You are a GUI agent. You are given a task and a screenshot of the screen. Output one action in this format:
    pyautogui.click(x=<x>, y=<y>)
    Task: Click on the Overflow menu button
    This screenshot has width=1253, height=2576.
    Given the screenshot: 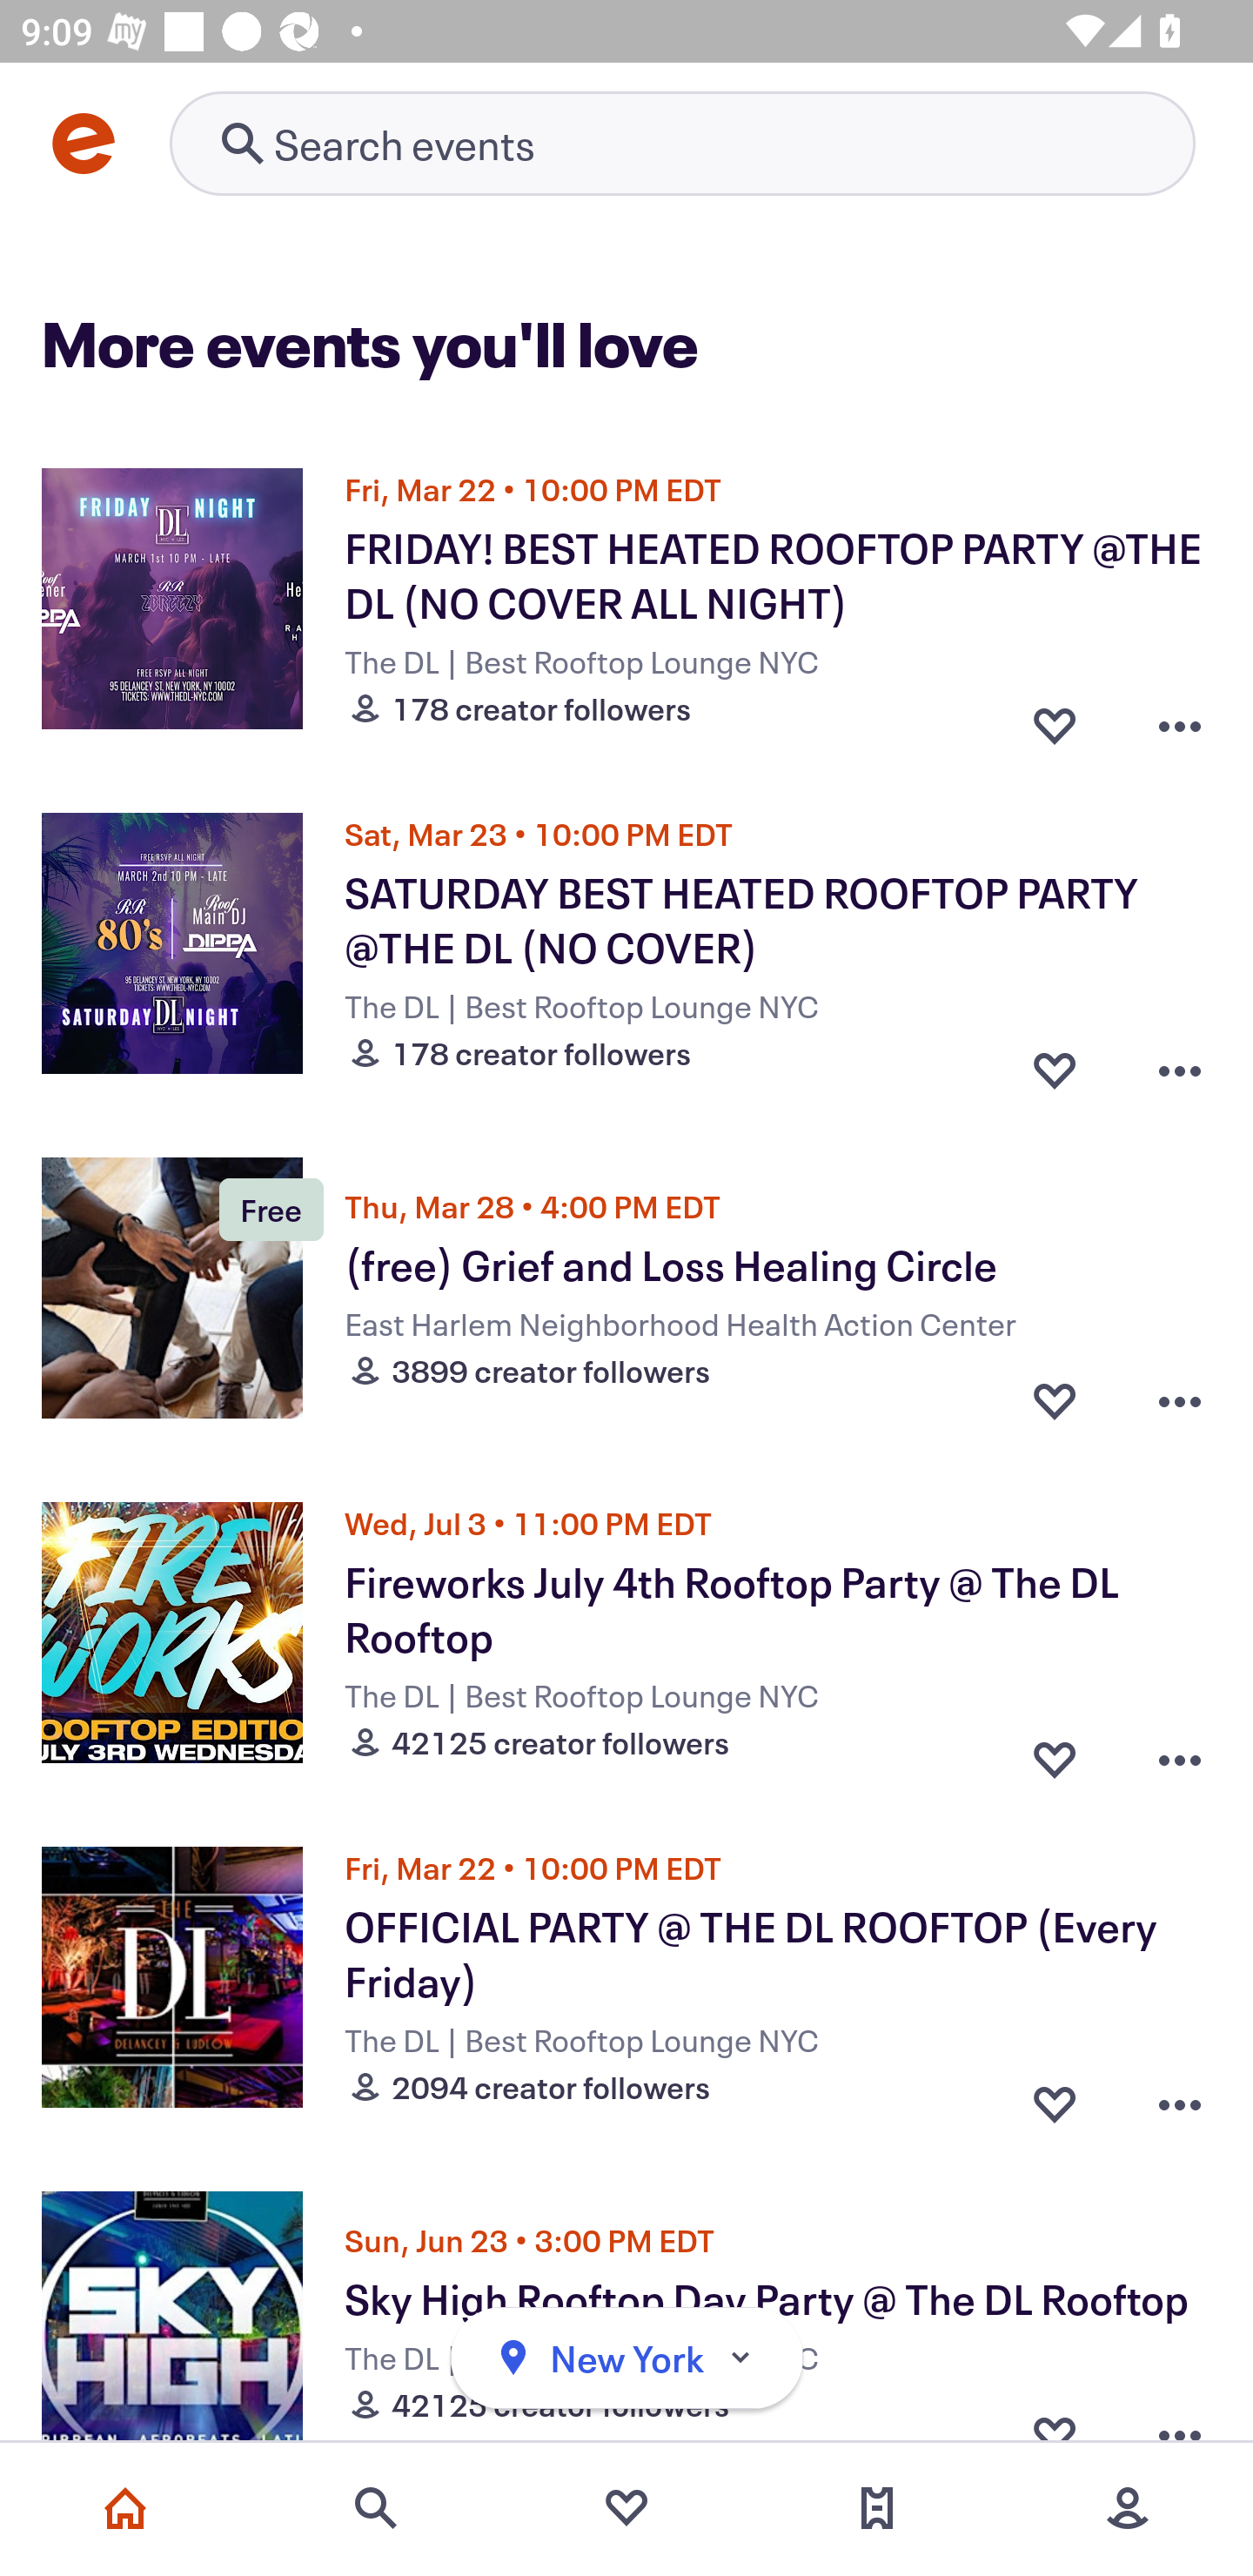 What is the action you would take?
    pyautogui.click(x=1180, y=1751)
    